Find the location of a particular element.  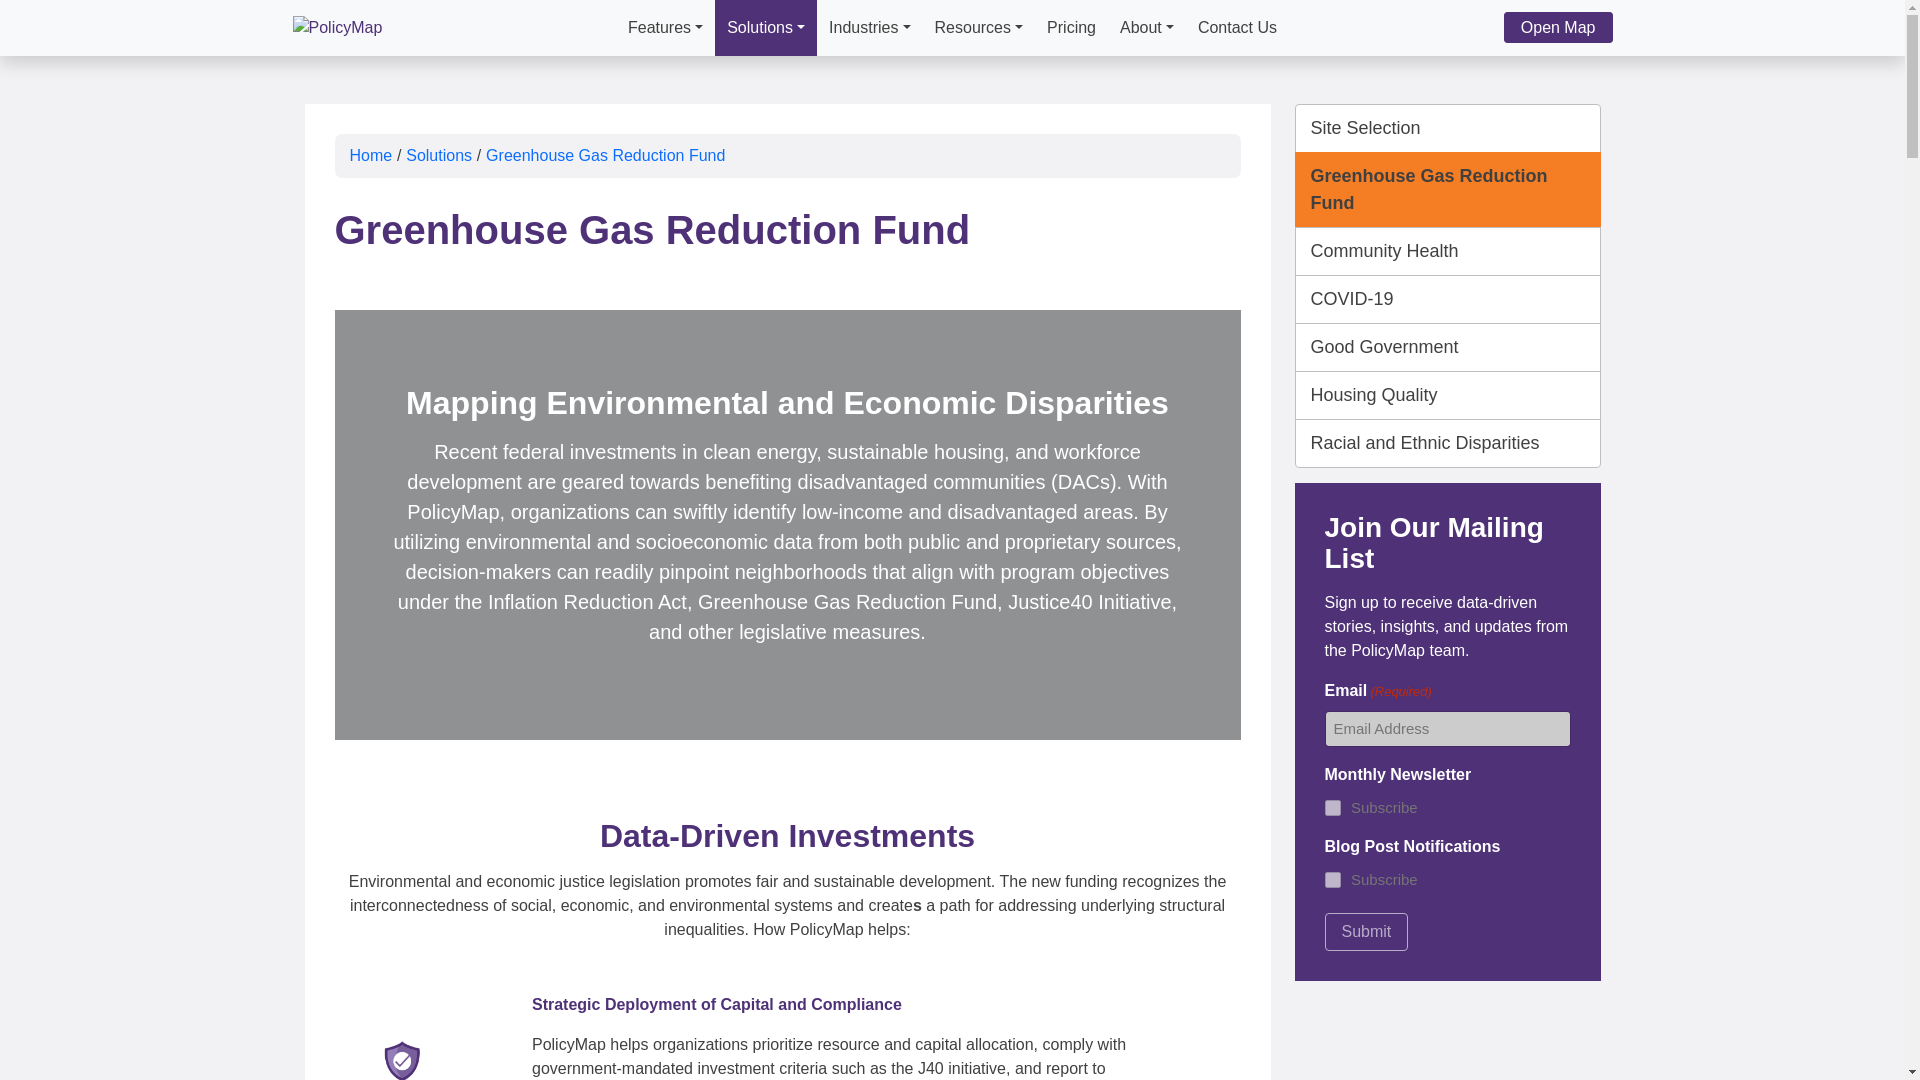

Industries is located at coordinates (869, 28).